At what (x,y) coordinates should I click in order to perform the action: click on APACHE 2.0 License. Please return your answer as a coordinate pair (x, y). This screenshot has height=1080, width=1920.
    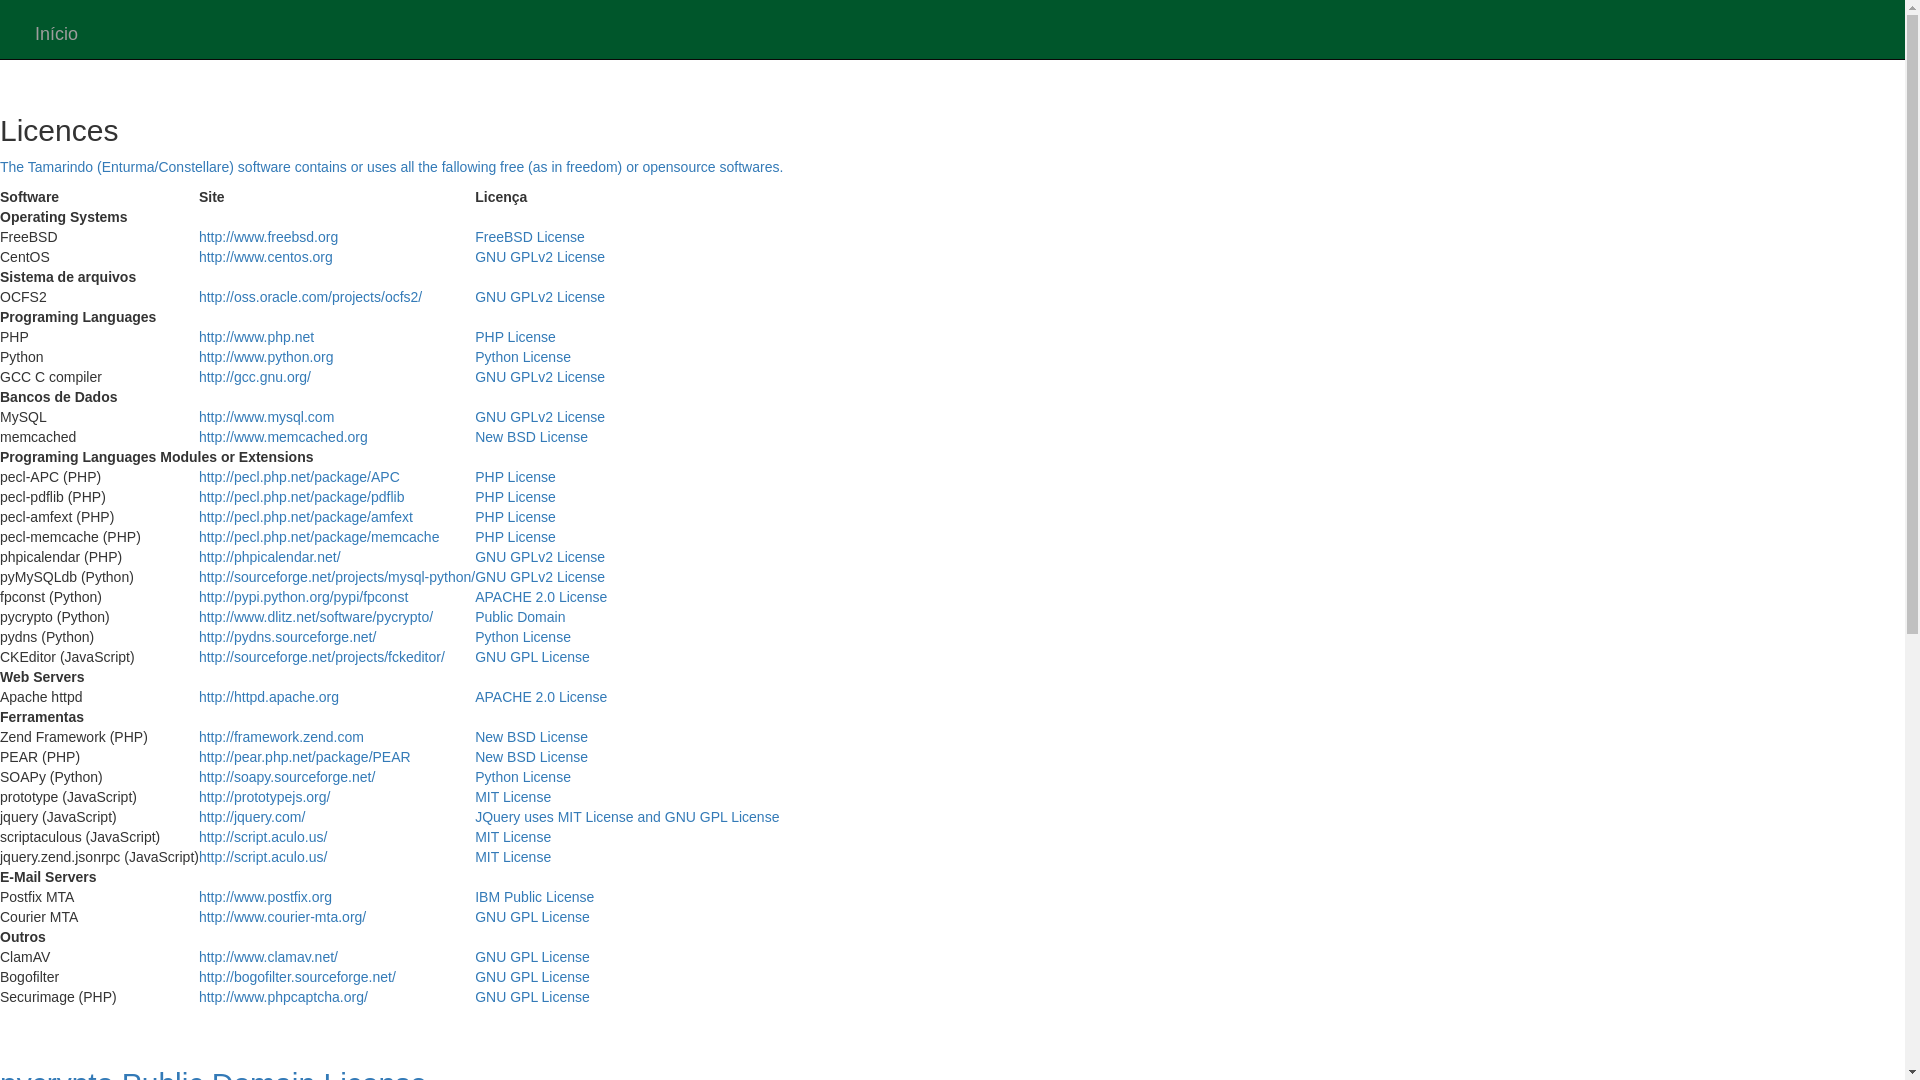
    Looking at the image, I should click on (541, 597).